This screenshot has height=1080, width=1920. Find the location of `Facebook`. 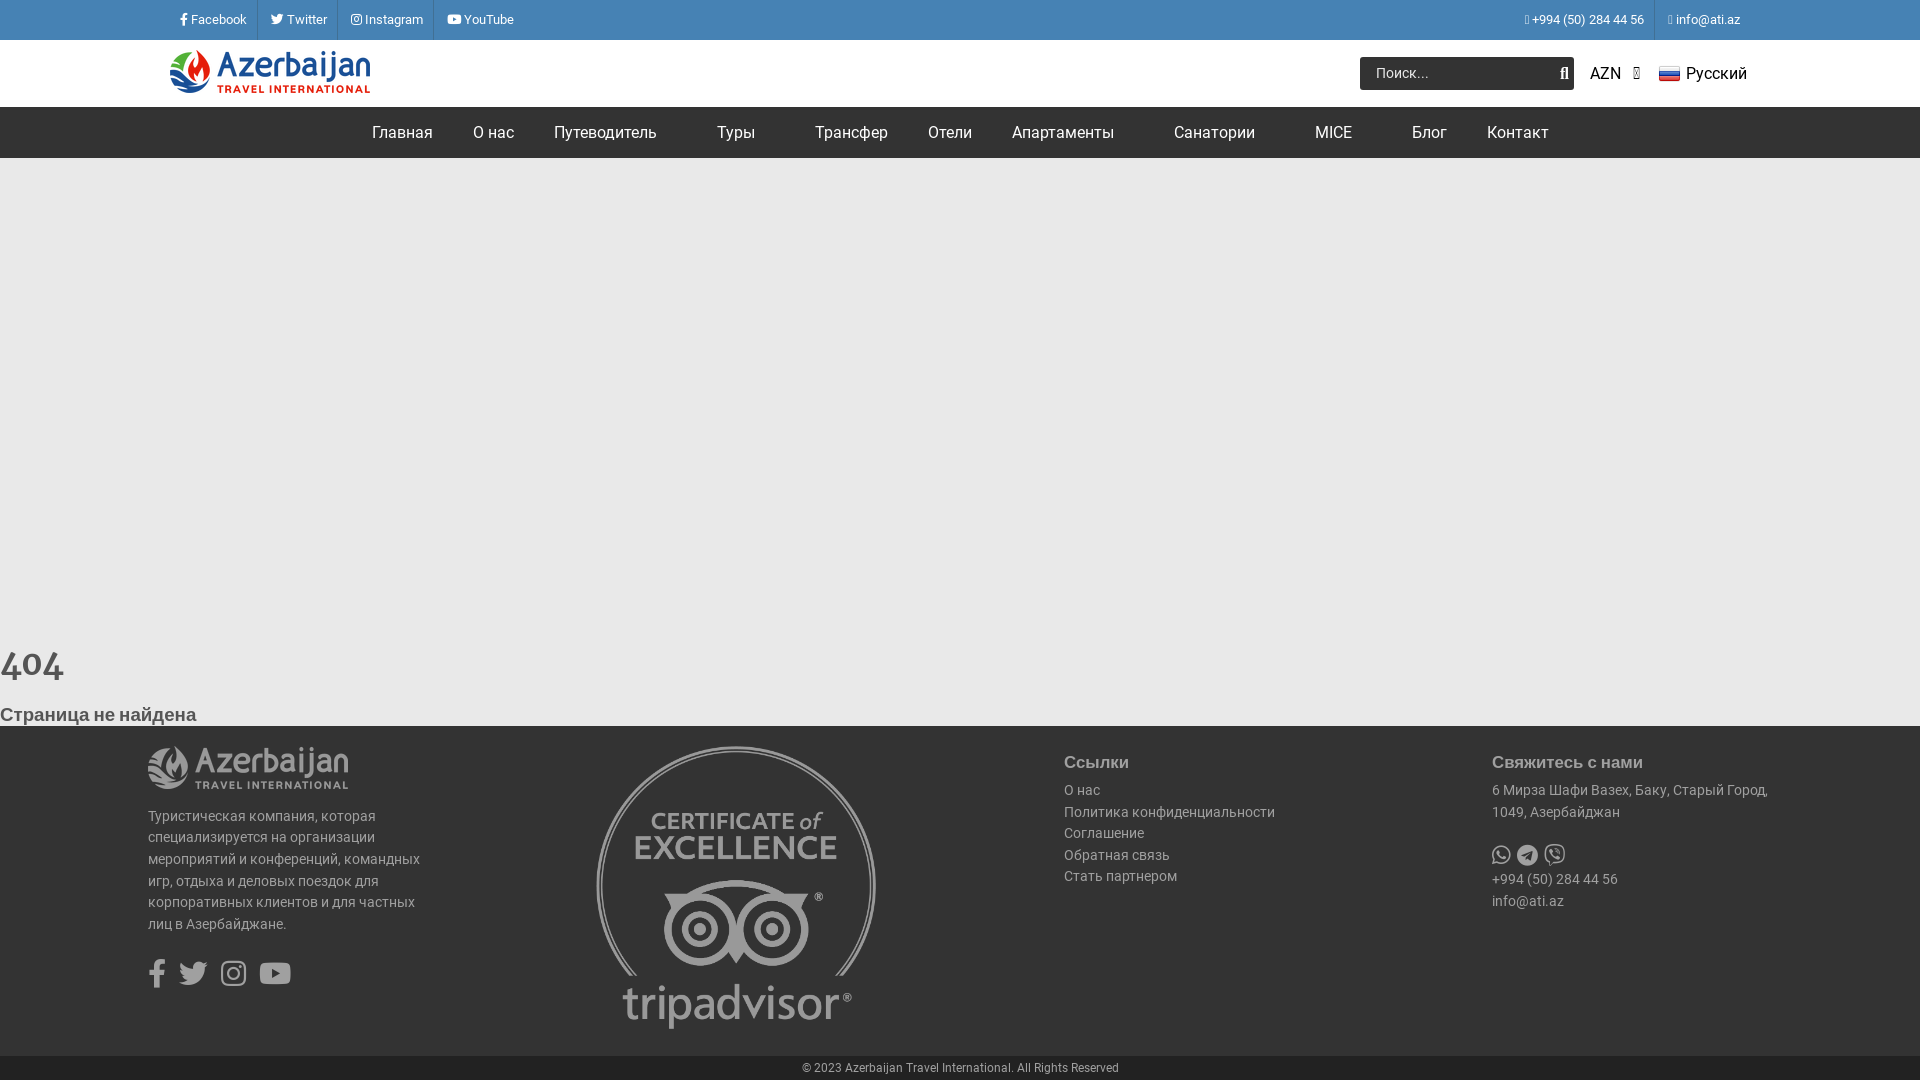

Facebook is located at coordinates (213, 20).